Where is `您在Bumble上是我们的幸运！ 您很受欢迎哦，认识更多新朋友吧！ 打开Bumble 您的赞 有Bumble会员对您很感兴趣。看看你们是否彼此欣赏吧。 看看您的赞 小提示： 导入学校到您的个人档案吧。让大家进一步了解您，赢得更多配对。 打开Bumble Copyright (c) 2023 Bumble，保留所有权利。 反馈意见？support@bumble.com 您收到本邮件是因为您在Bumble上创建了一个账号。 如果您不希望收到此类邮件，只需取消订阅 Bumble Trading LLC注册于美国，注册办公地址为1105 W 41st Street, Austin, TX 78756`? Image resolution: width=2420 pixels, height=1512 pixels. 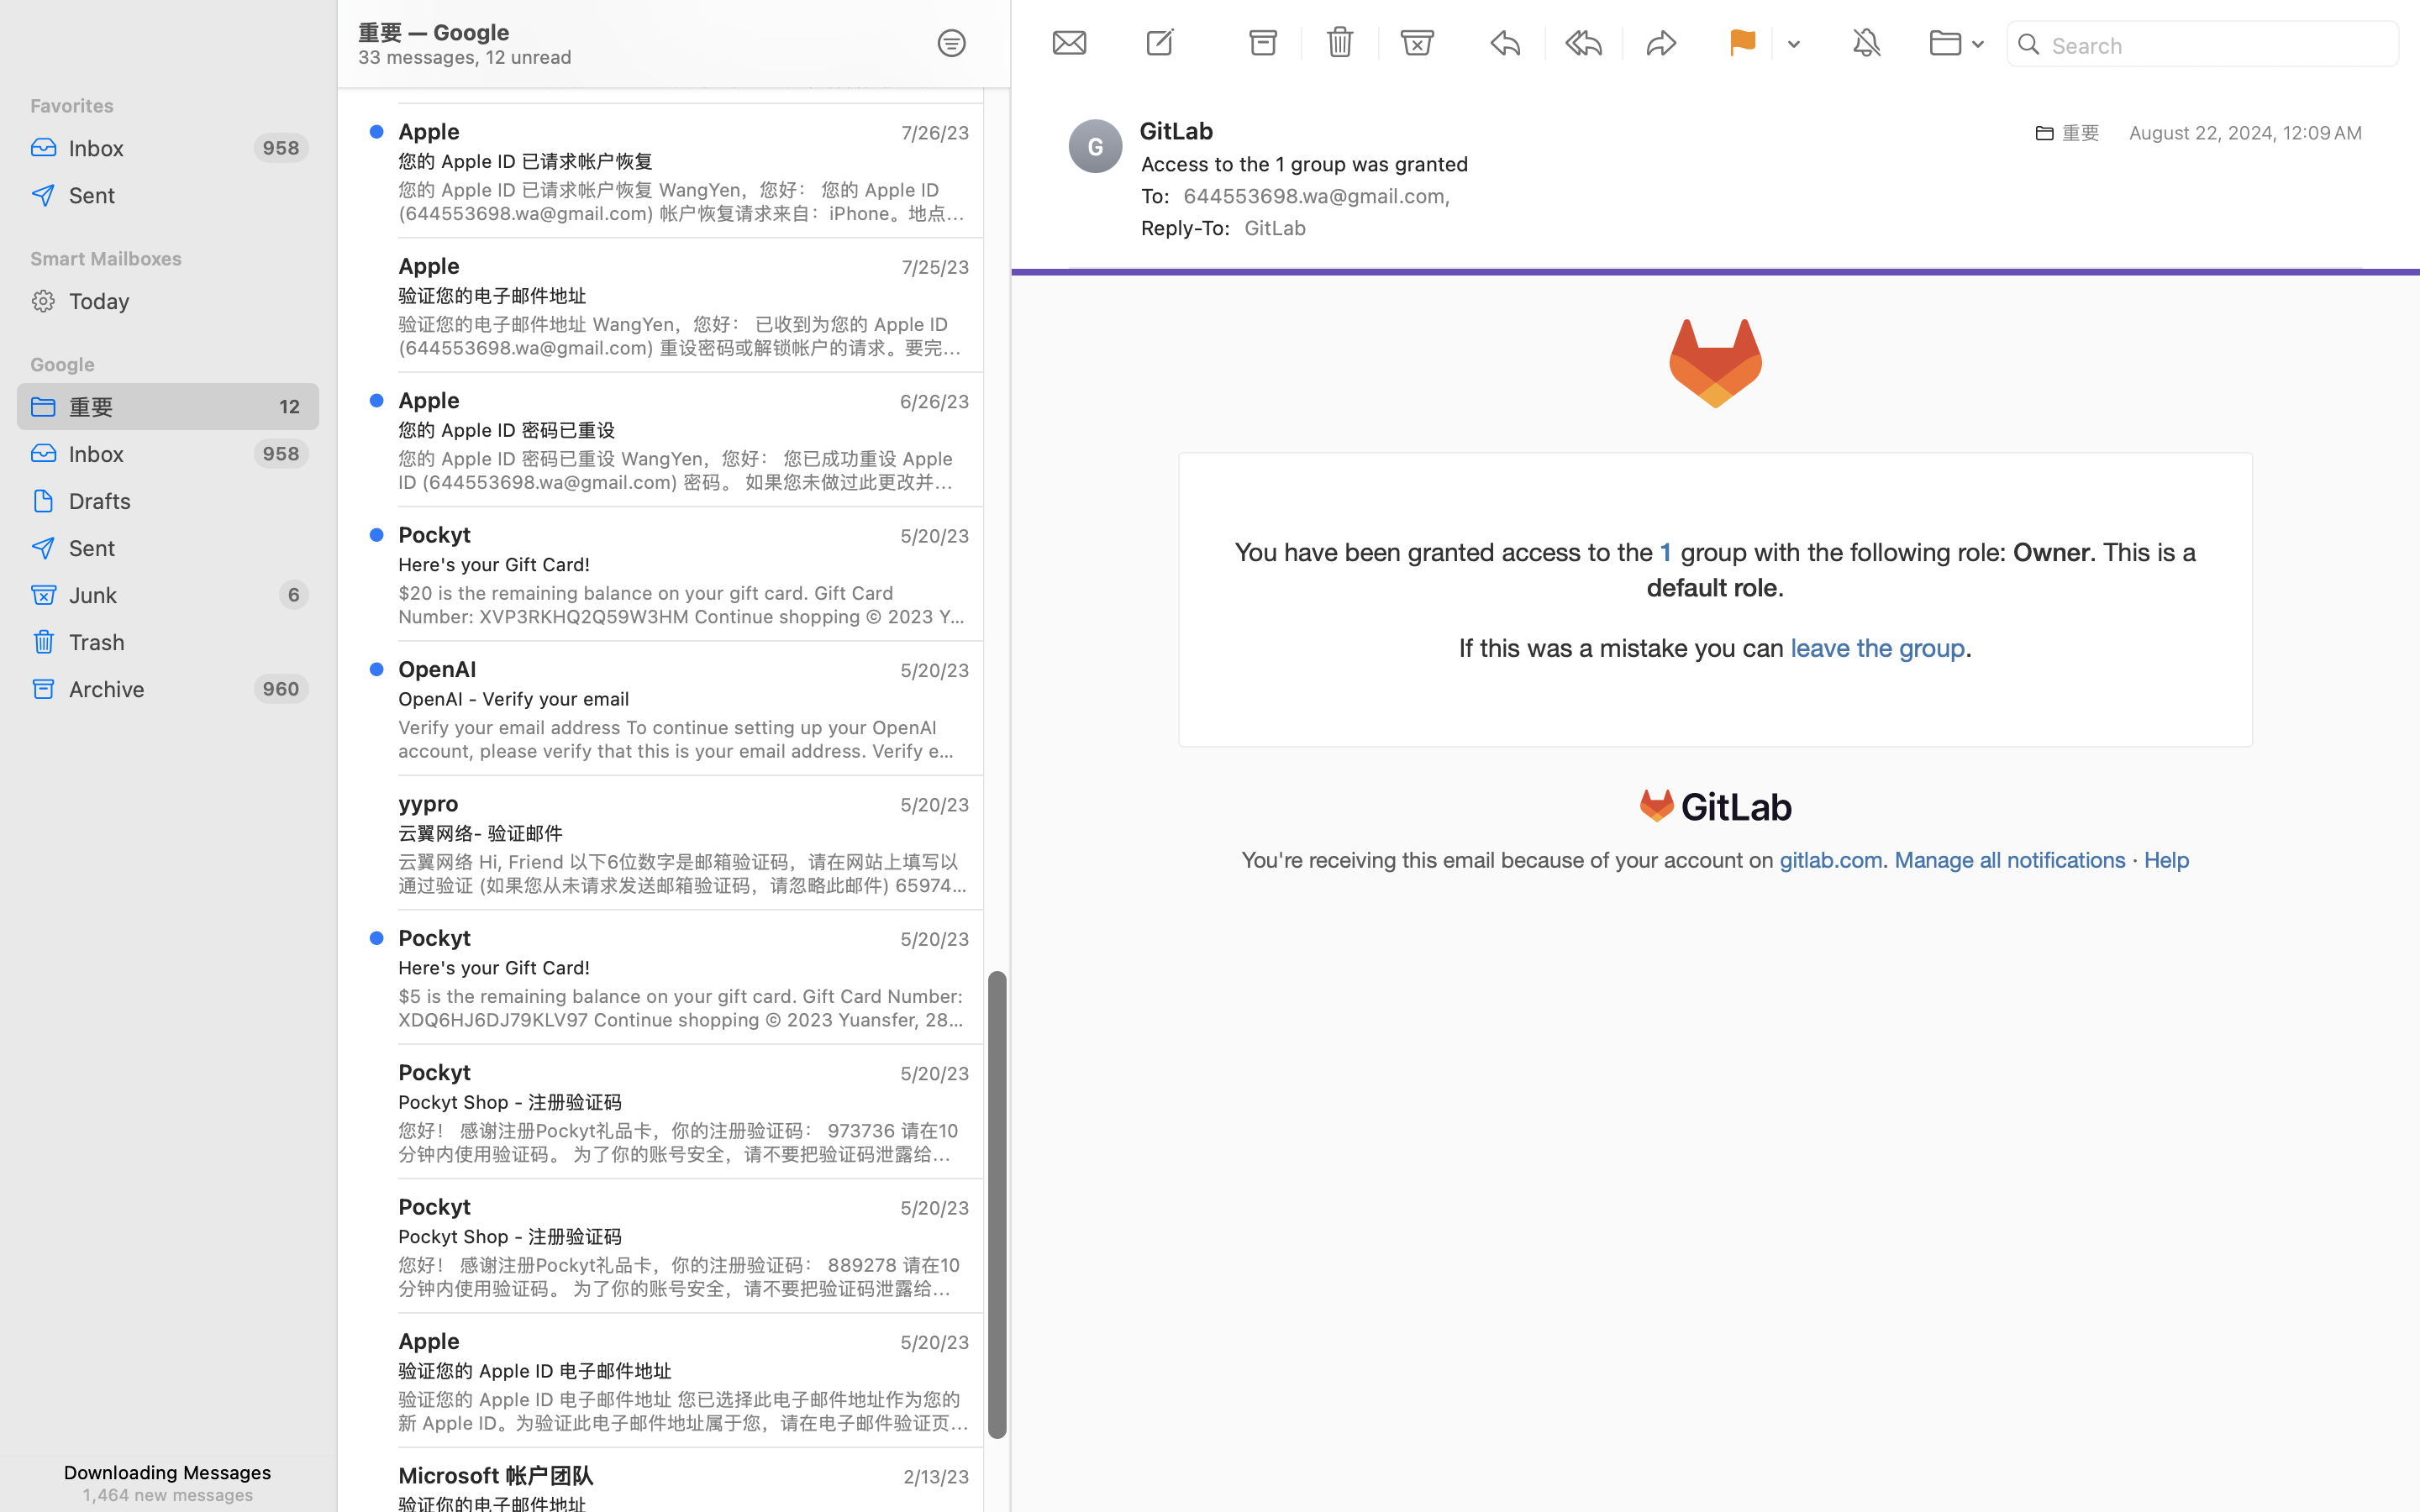
您在Bumble上是我们的幸运！ 您很受欢迎哦，认识更多新朋友吧！ 打开Bumble 您的赞 有Bumble会员对您很感兴趣。看看你们是否彼此欣赏吧。 看看您的赞 小提示： 导入学校到您的个人档案吧。让大家进一步了解您，赢得更多配对。 打开Bumble Copyright (c) 2023 Bumble，保留所有权利。 反馈意见？support@bumble.com 您收到本邮件是因为您在Bumble上创建了一个账号。 如果您不希望收到此类邮件，只需取消订阅 Bumble Trading LLC注册于美国，注册办公地址为1105 W 41st Street, Austin, TX 78756 is located at coordinates (684, 67).